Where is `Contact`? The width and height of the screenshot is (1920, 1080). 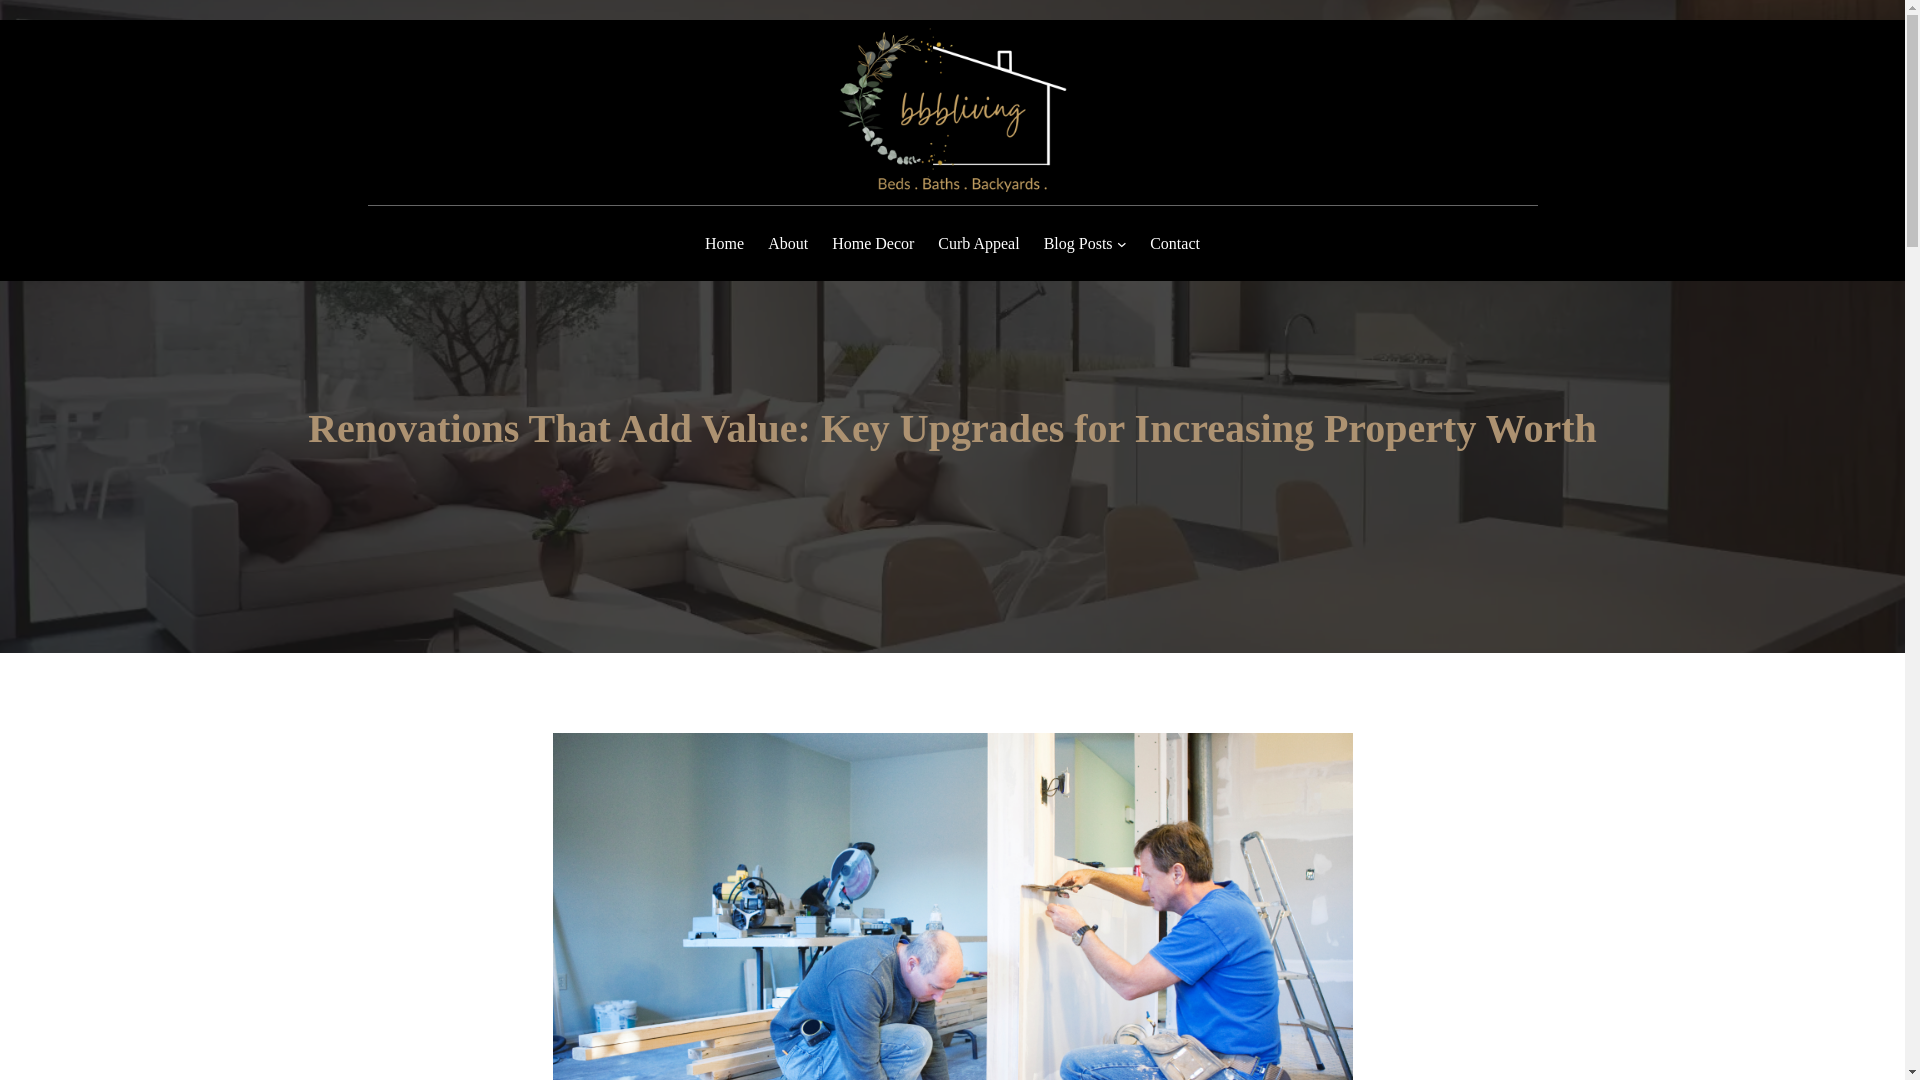
Contact is located at coordinates (1175, 244).